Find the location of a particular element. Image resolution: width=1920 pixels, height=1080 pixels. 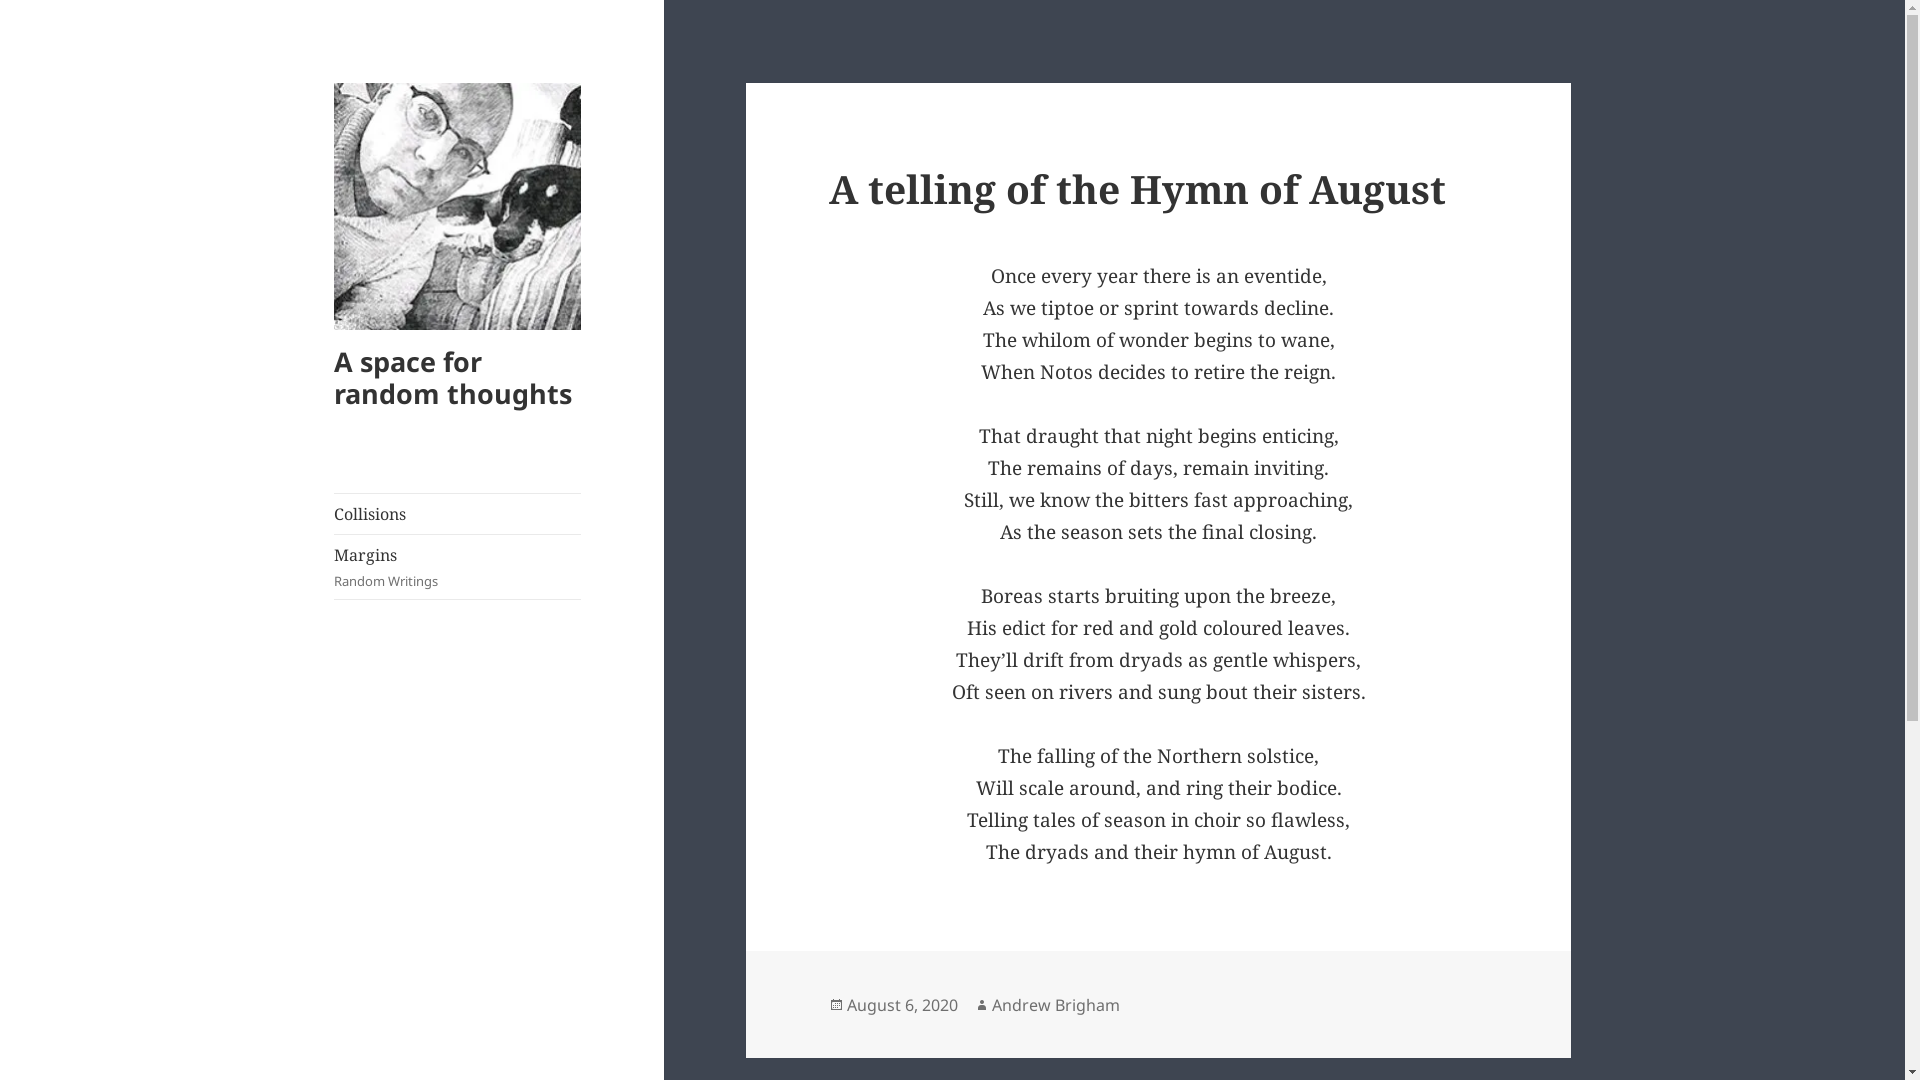

Margins
Random Writings is located at coordinates (458, 567).